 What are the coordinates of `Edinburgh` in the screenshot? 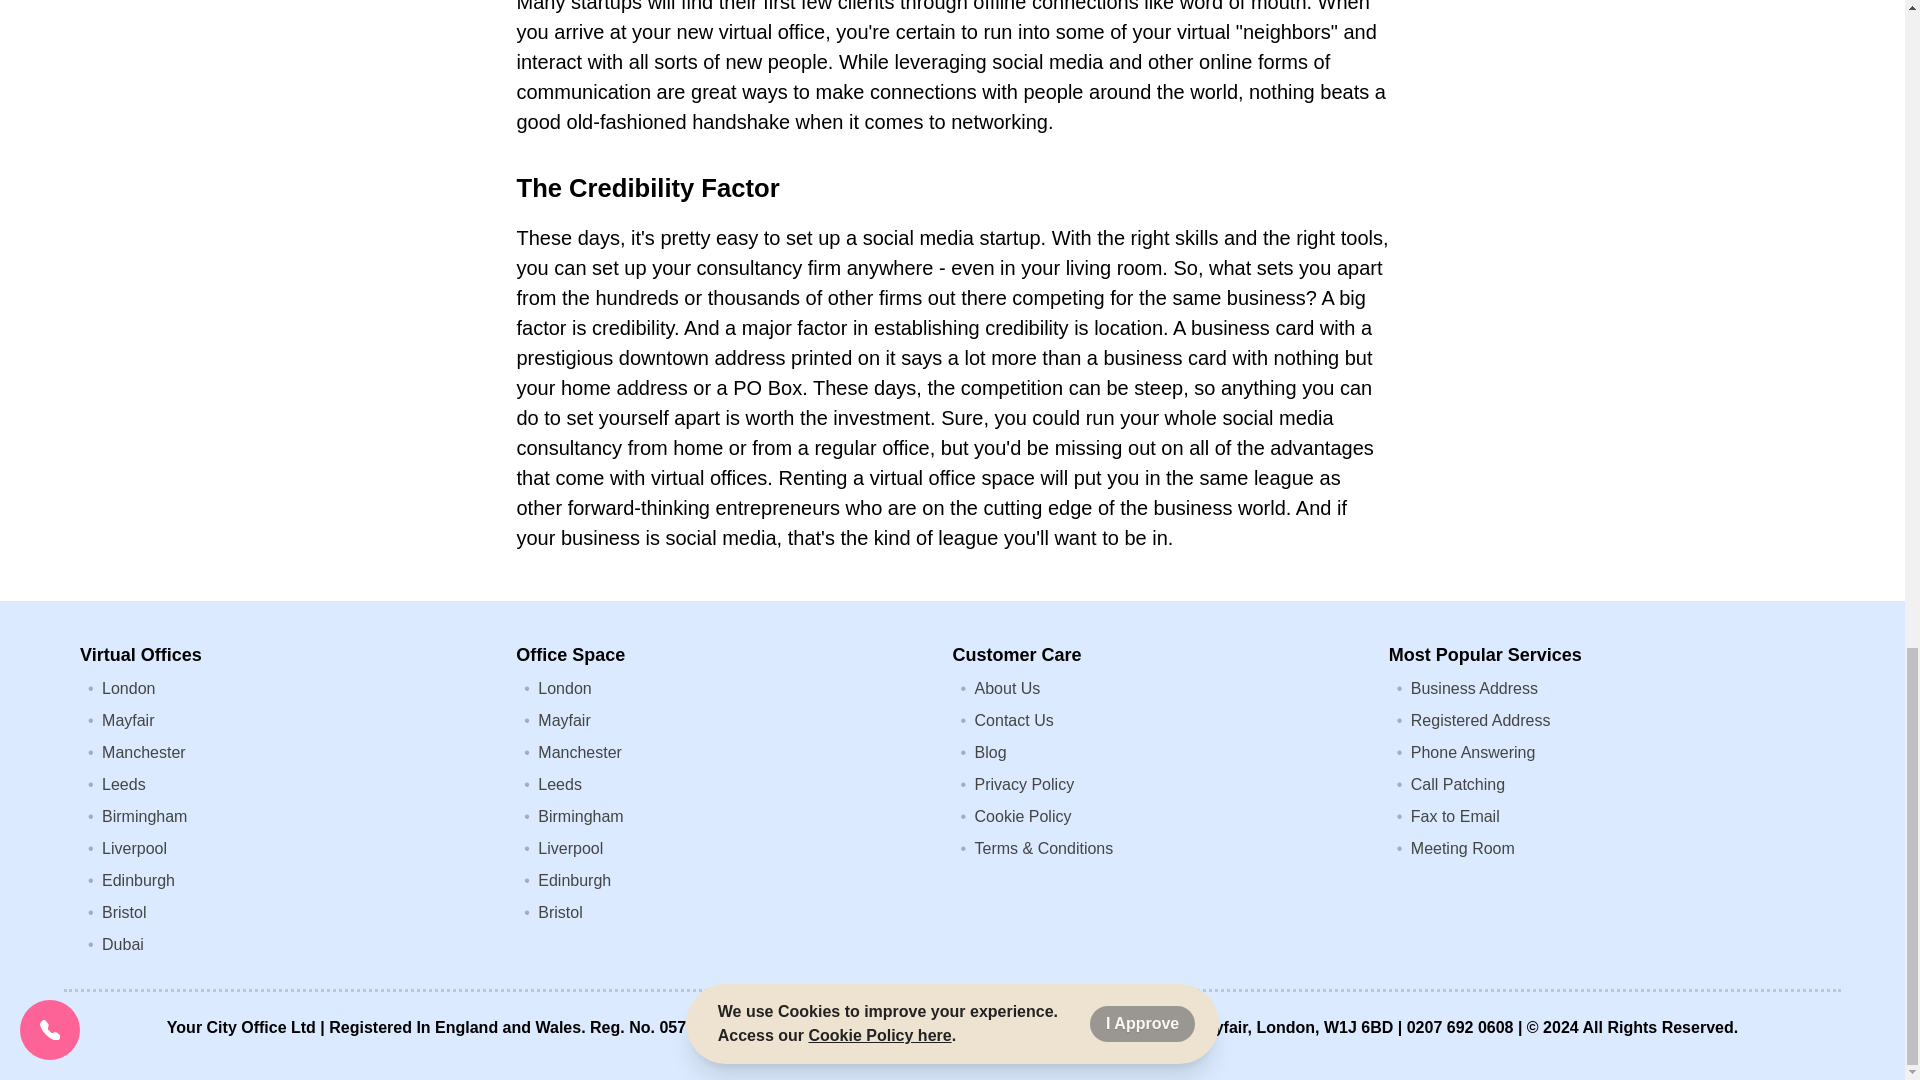 It's located at (574, 880).